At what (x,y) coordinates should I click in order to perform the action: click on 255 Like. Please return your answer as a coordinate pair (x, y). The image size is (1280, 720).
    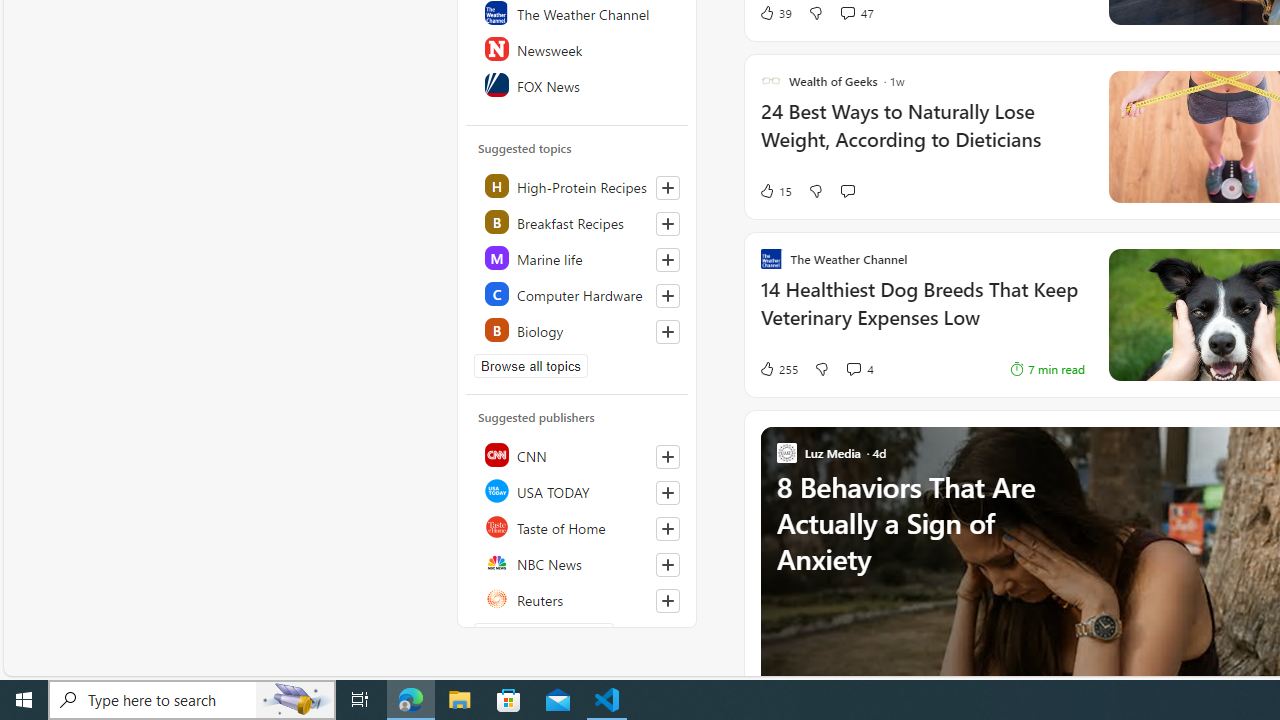
    Looking at the image, I should click on (778, 368).